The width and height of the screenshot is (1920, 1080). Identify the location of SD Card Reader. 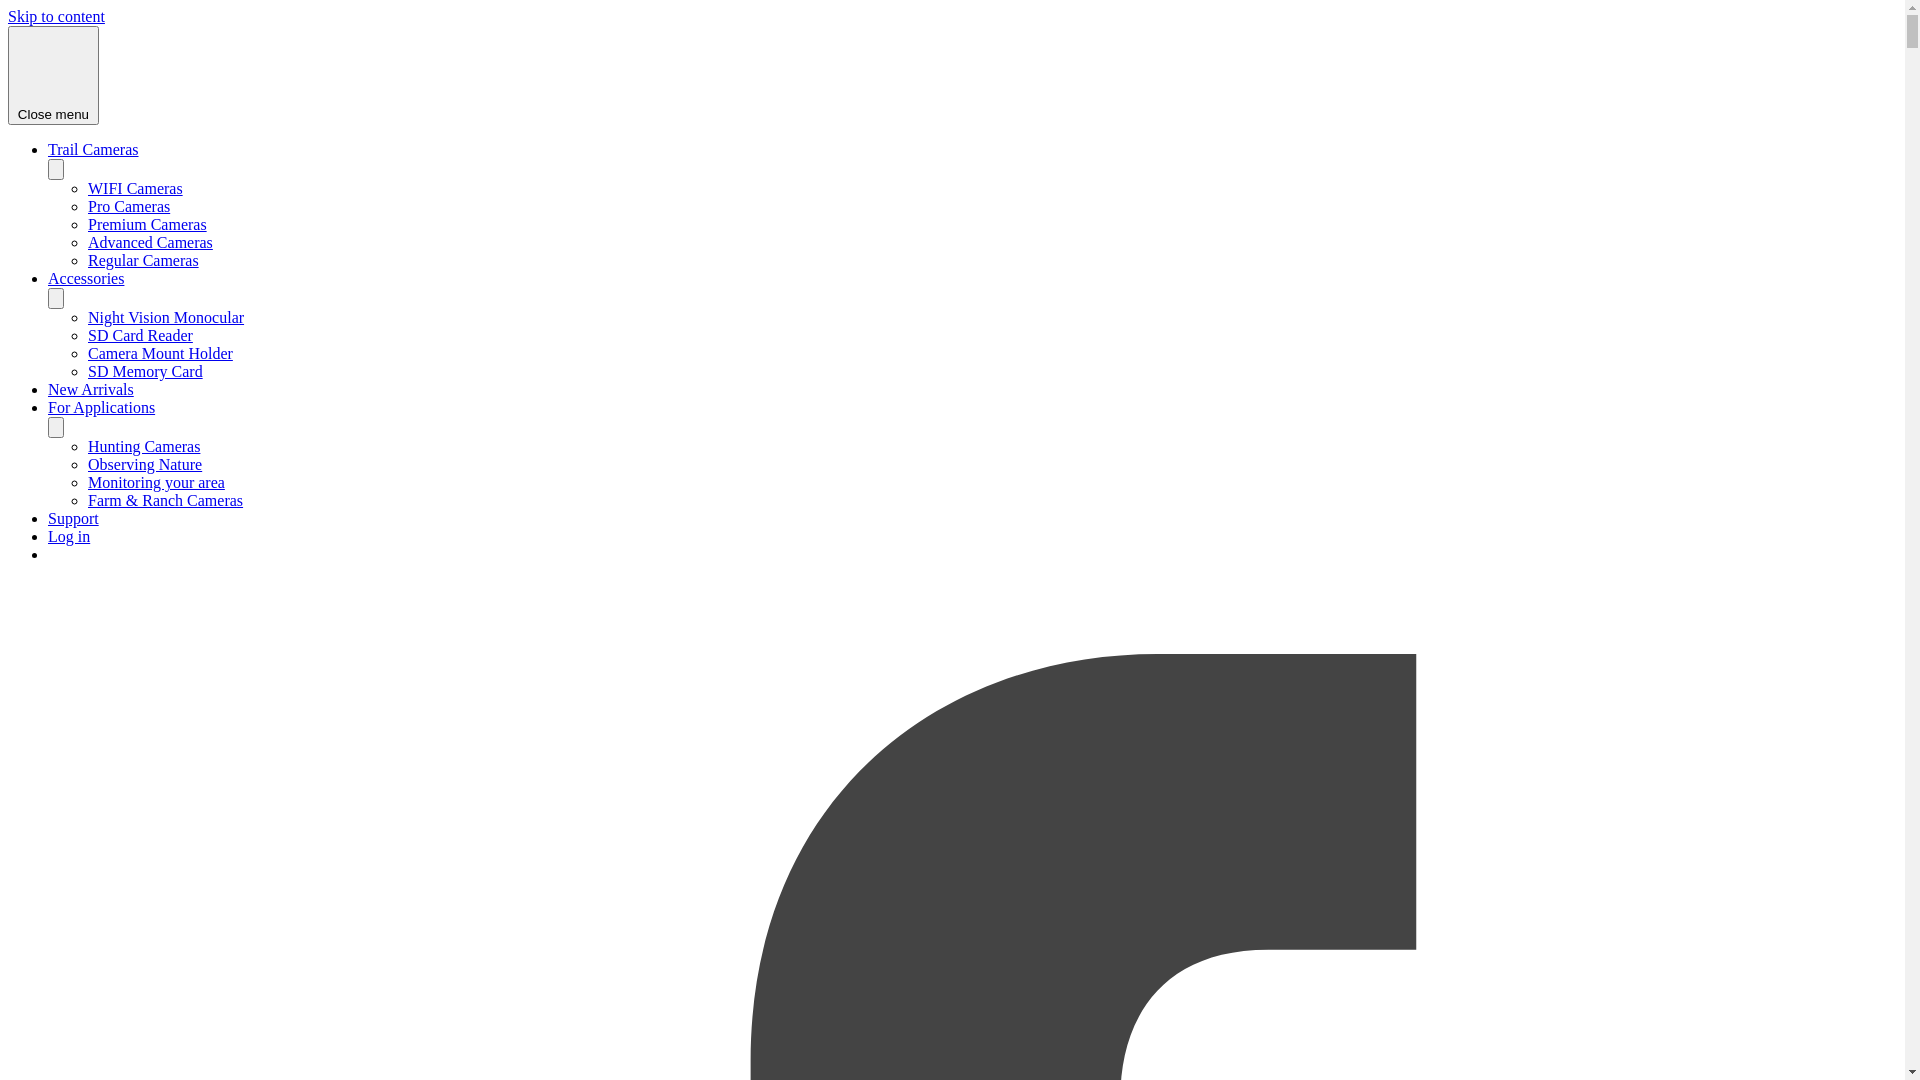
(140, 336).